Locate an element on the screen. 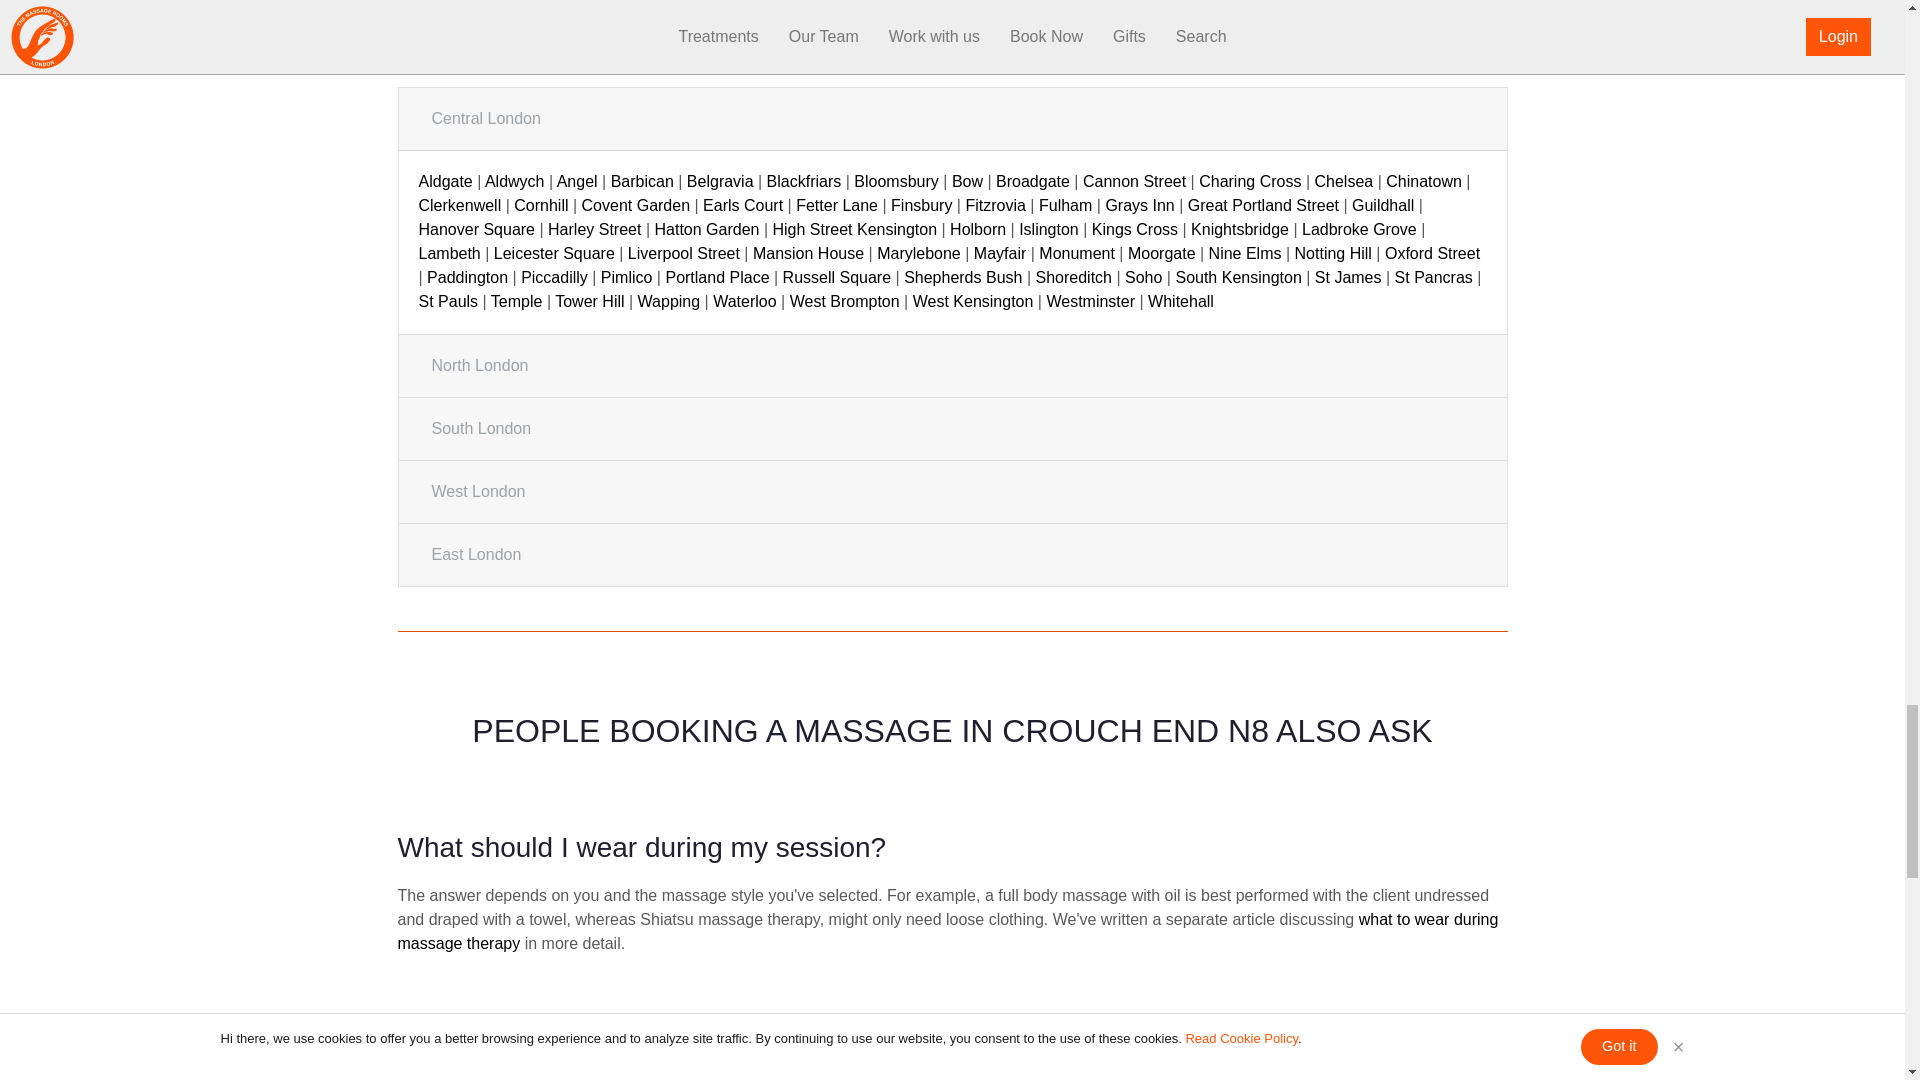  Massage in Barbican is located at coordinates (642, 181).